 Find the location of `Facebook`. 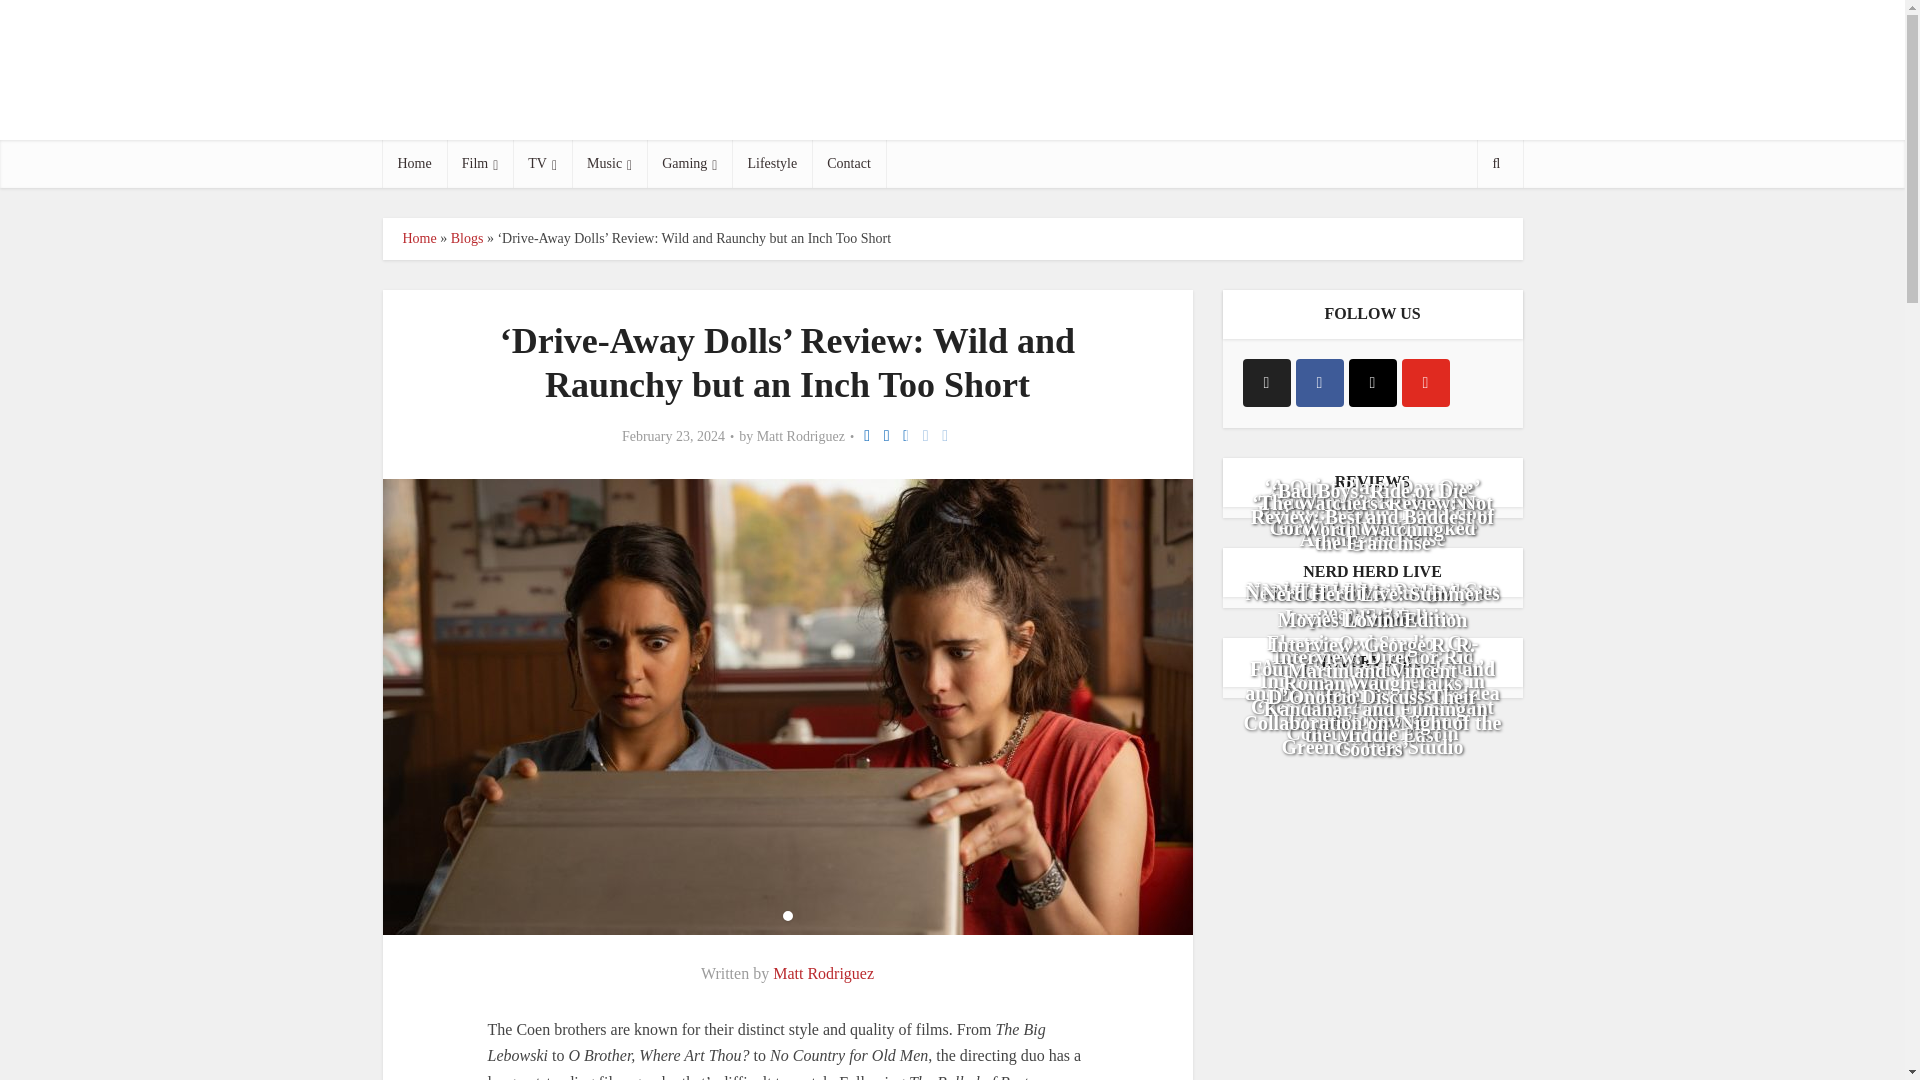

Facebook is located at coordinates (1320, 382).